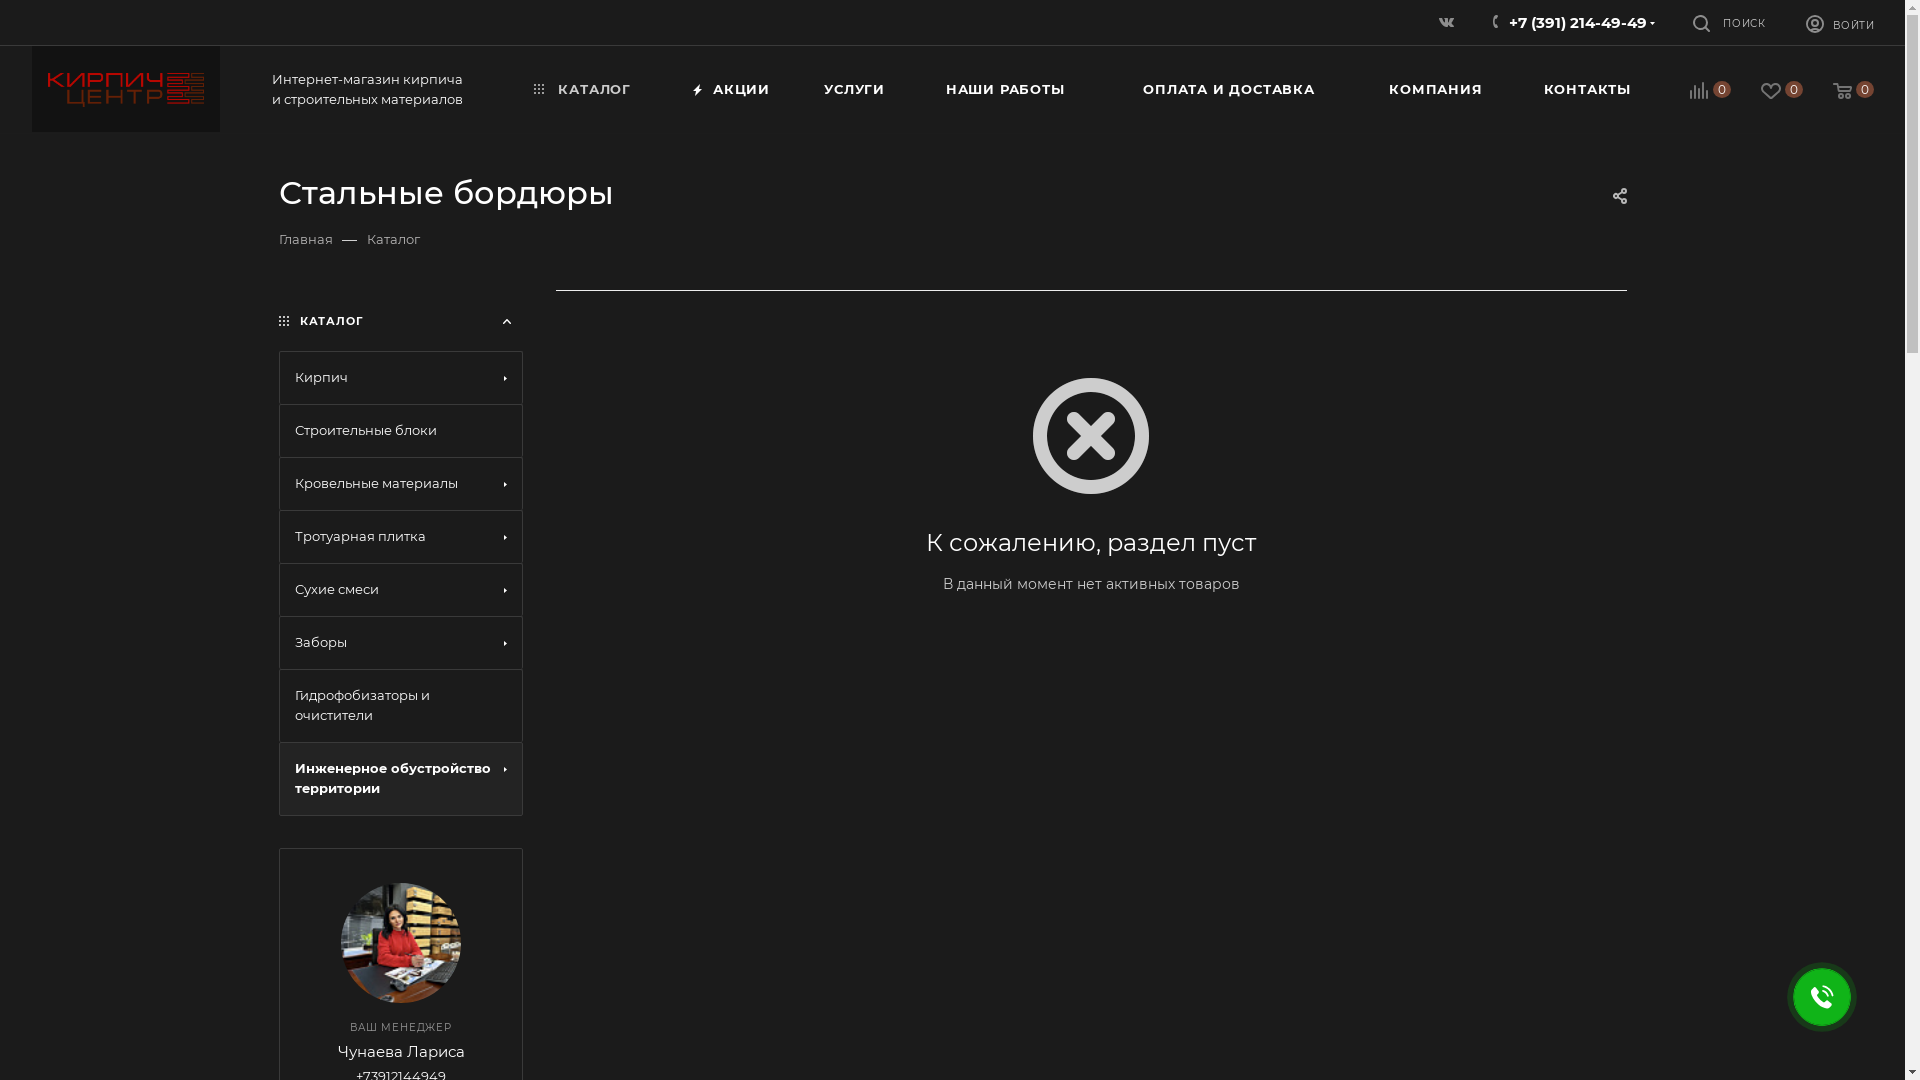 The height and width of the screenshot is (1080, 1920). What do you see at coordinates (1768, 92) in the screenshot?
I see `0` at bounding box center [1768, 92].